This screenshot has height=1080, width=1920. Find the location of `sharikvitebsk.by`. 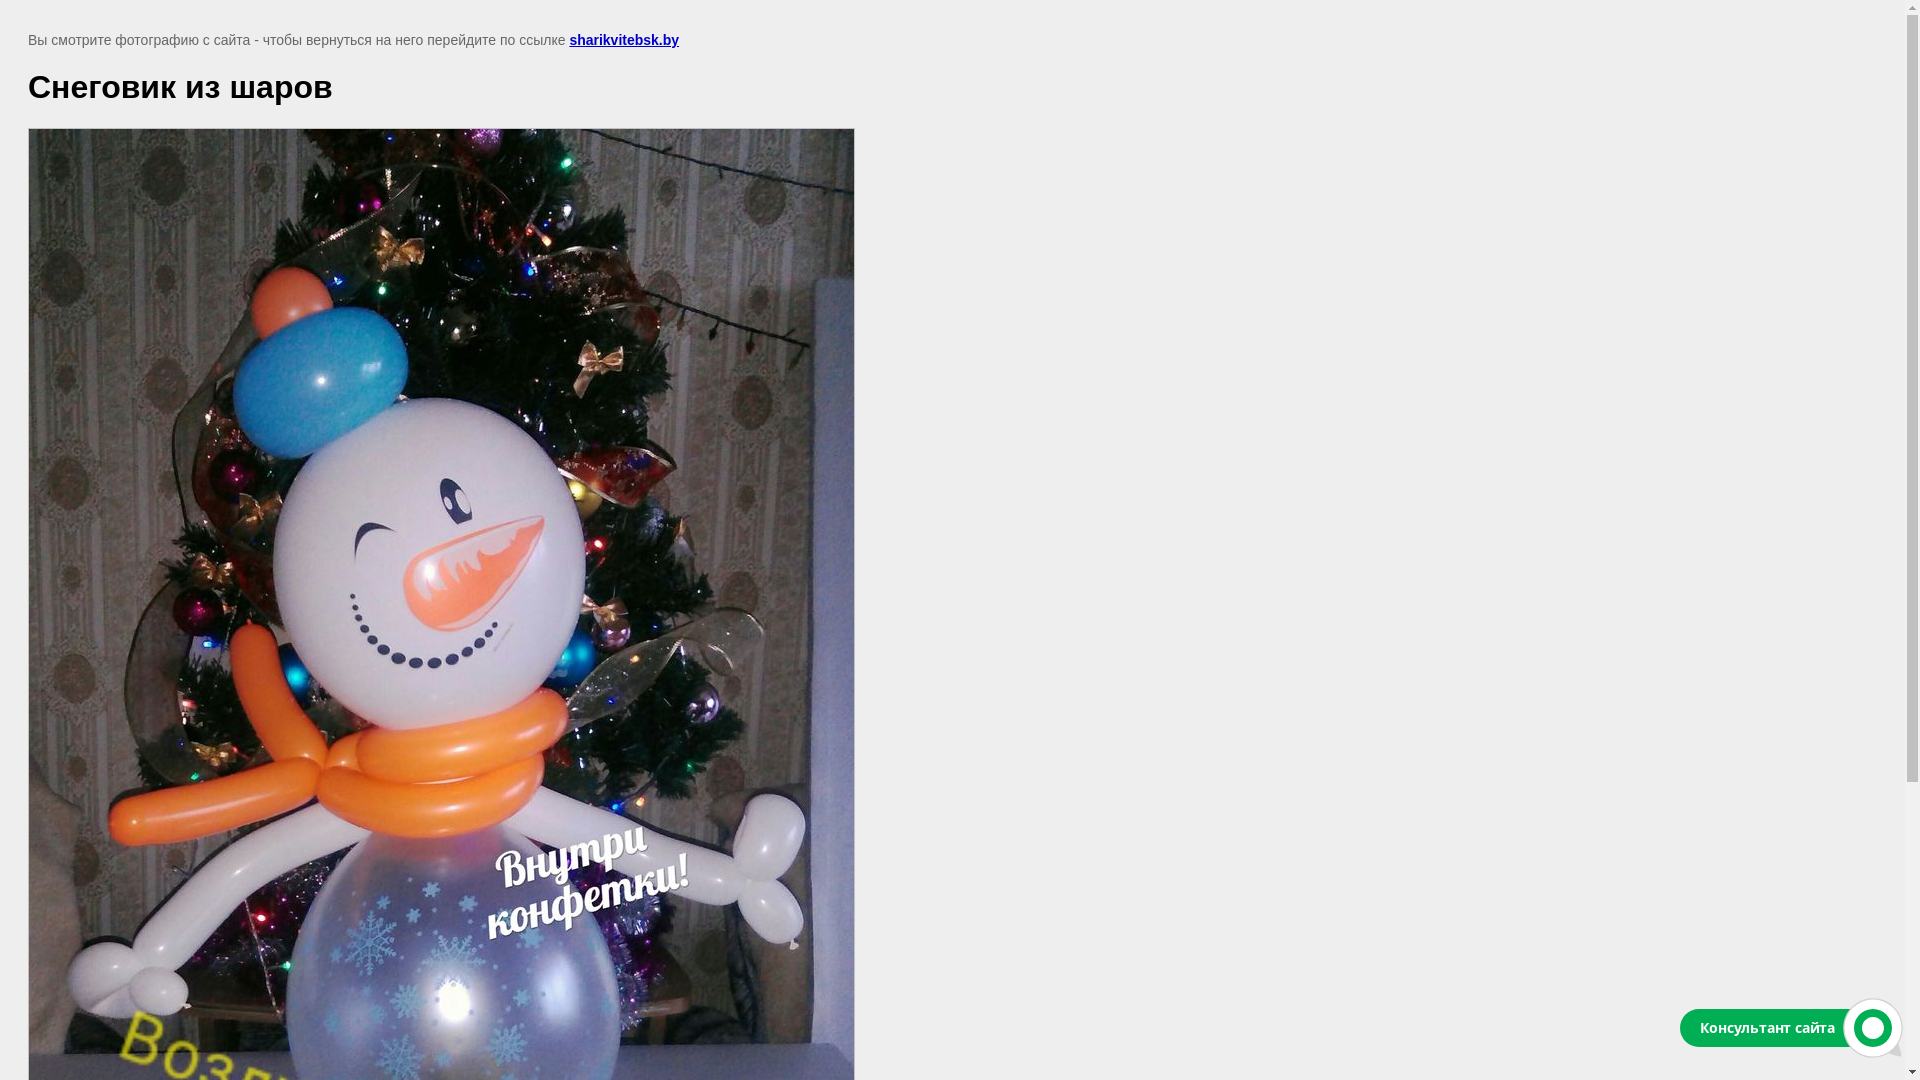

sharikvitebsk.by is located at coordinates (624, 40).